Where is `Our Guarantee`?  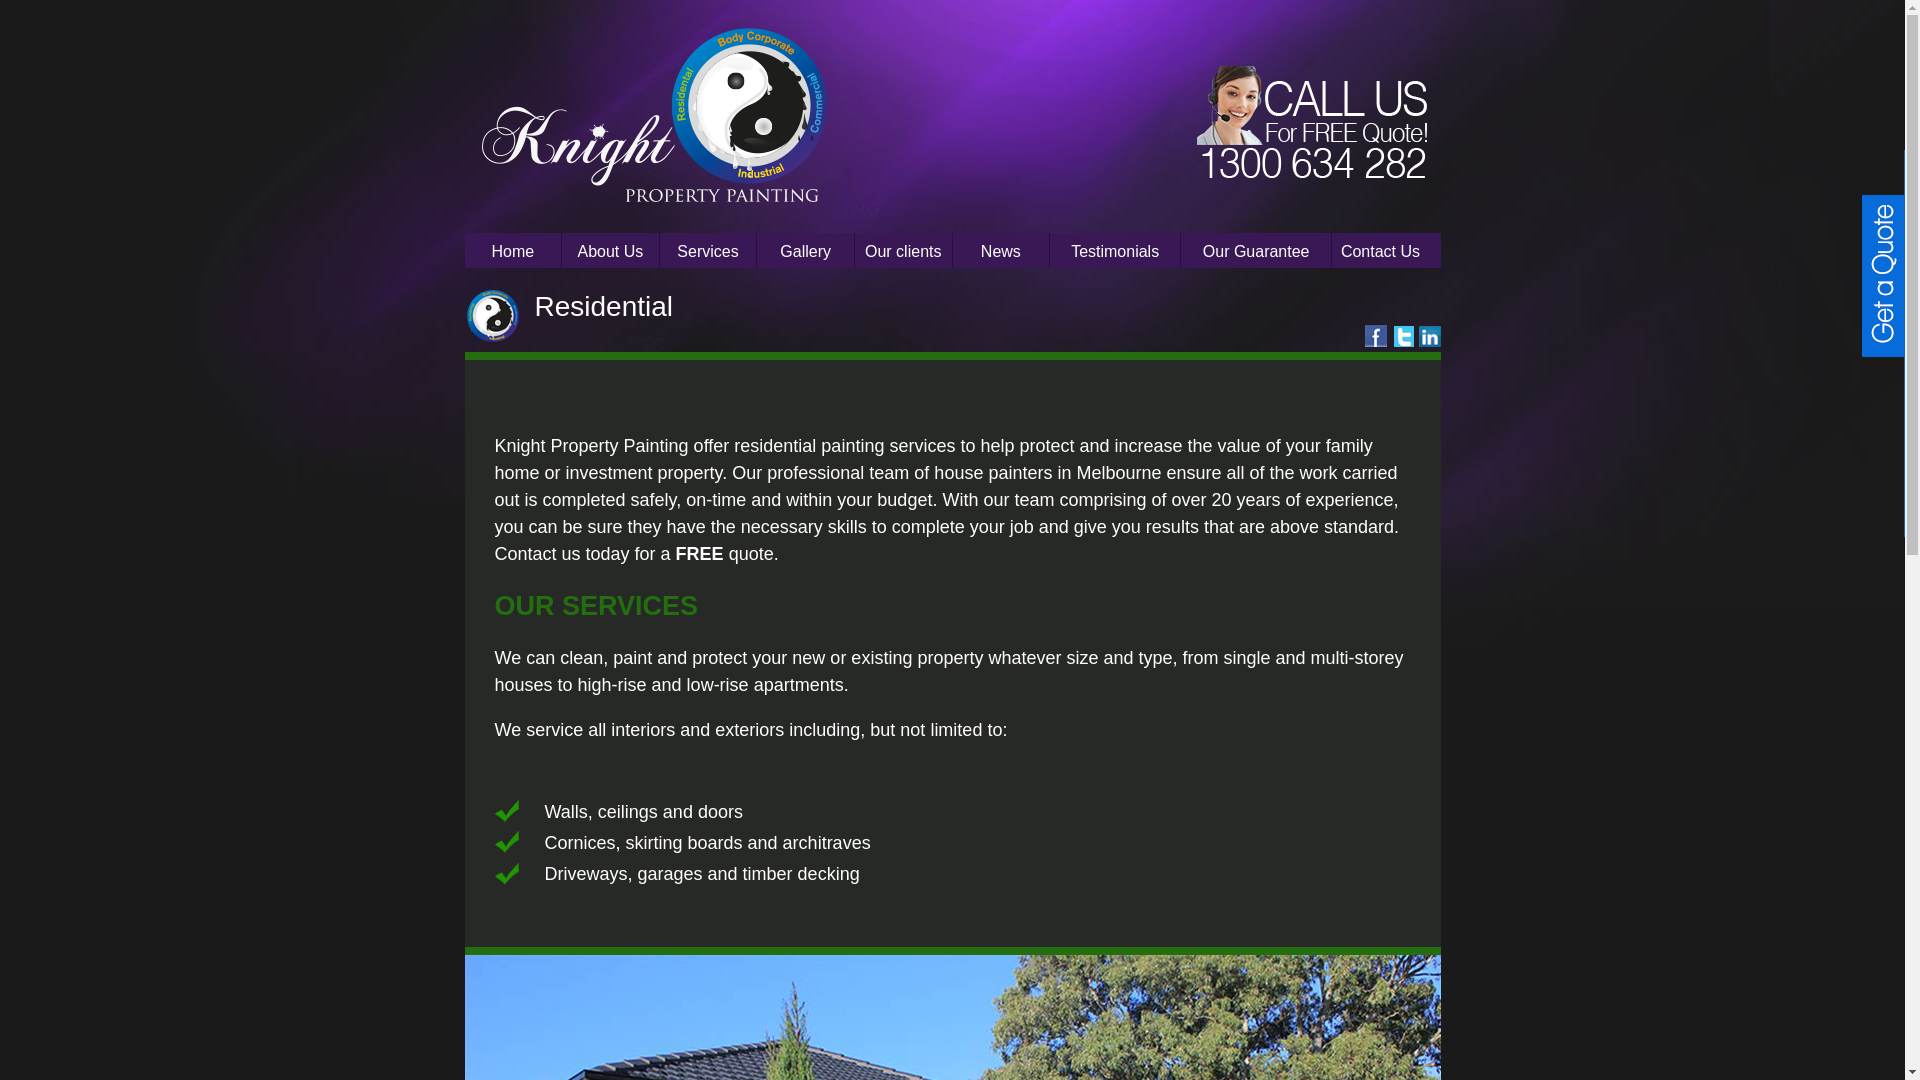 Our Guarantee is located at coordinates (1256, 252).